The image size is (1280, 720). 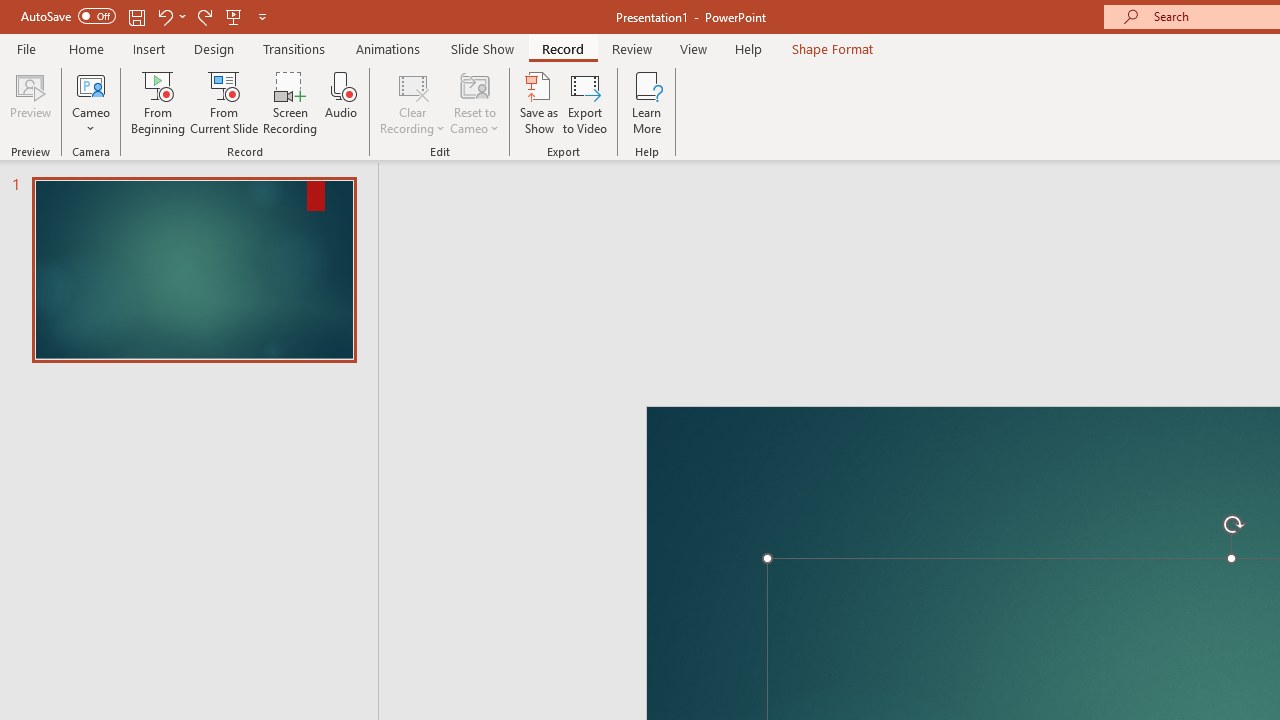 What do you see at coordinates (91, 121) in the screenshot?
I see `More Options` at bounding box center [91, 121].